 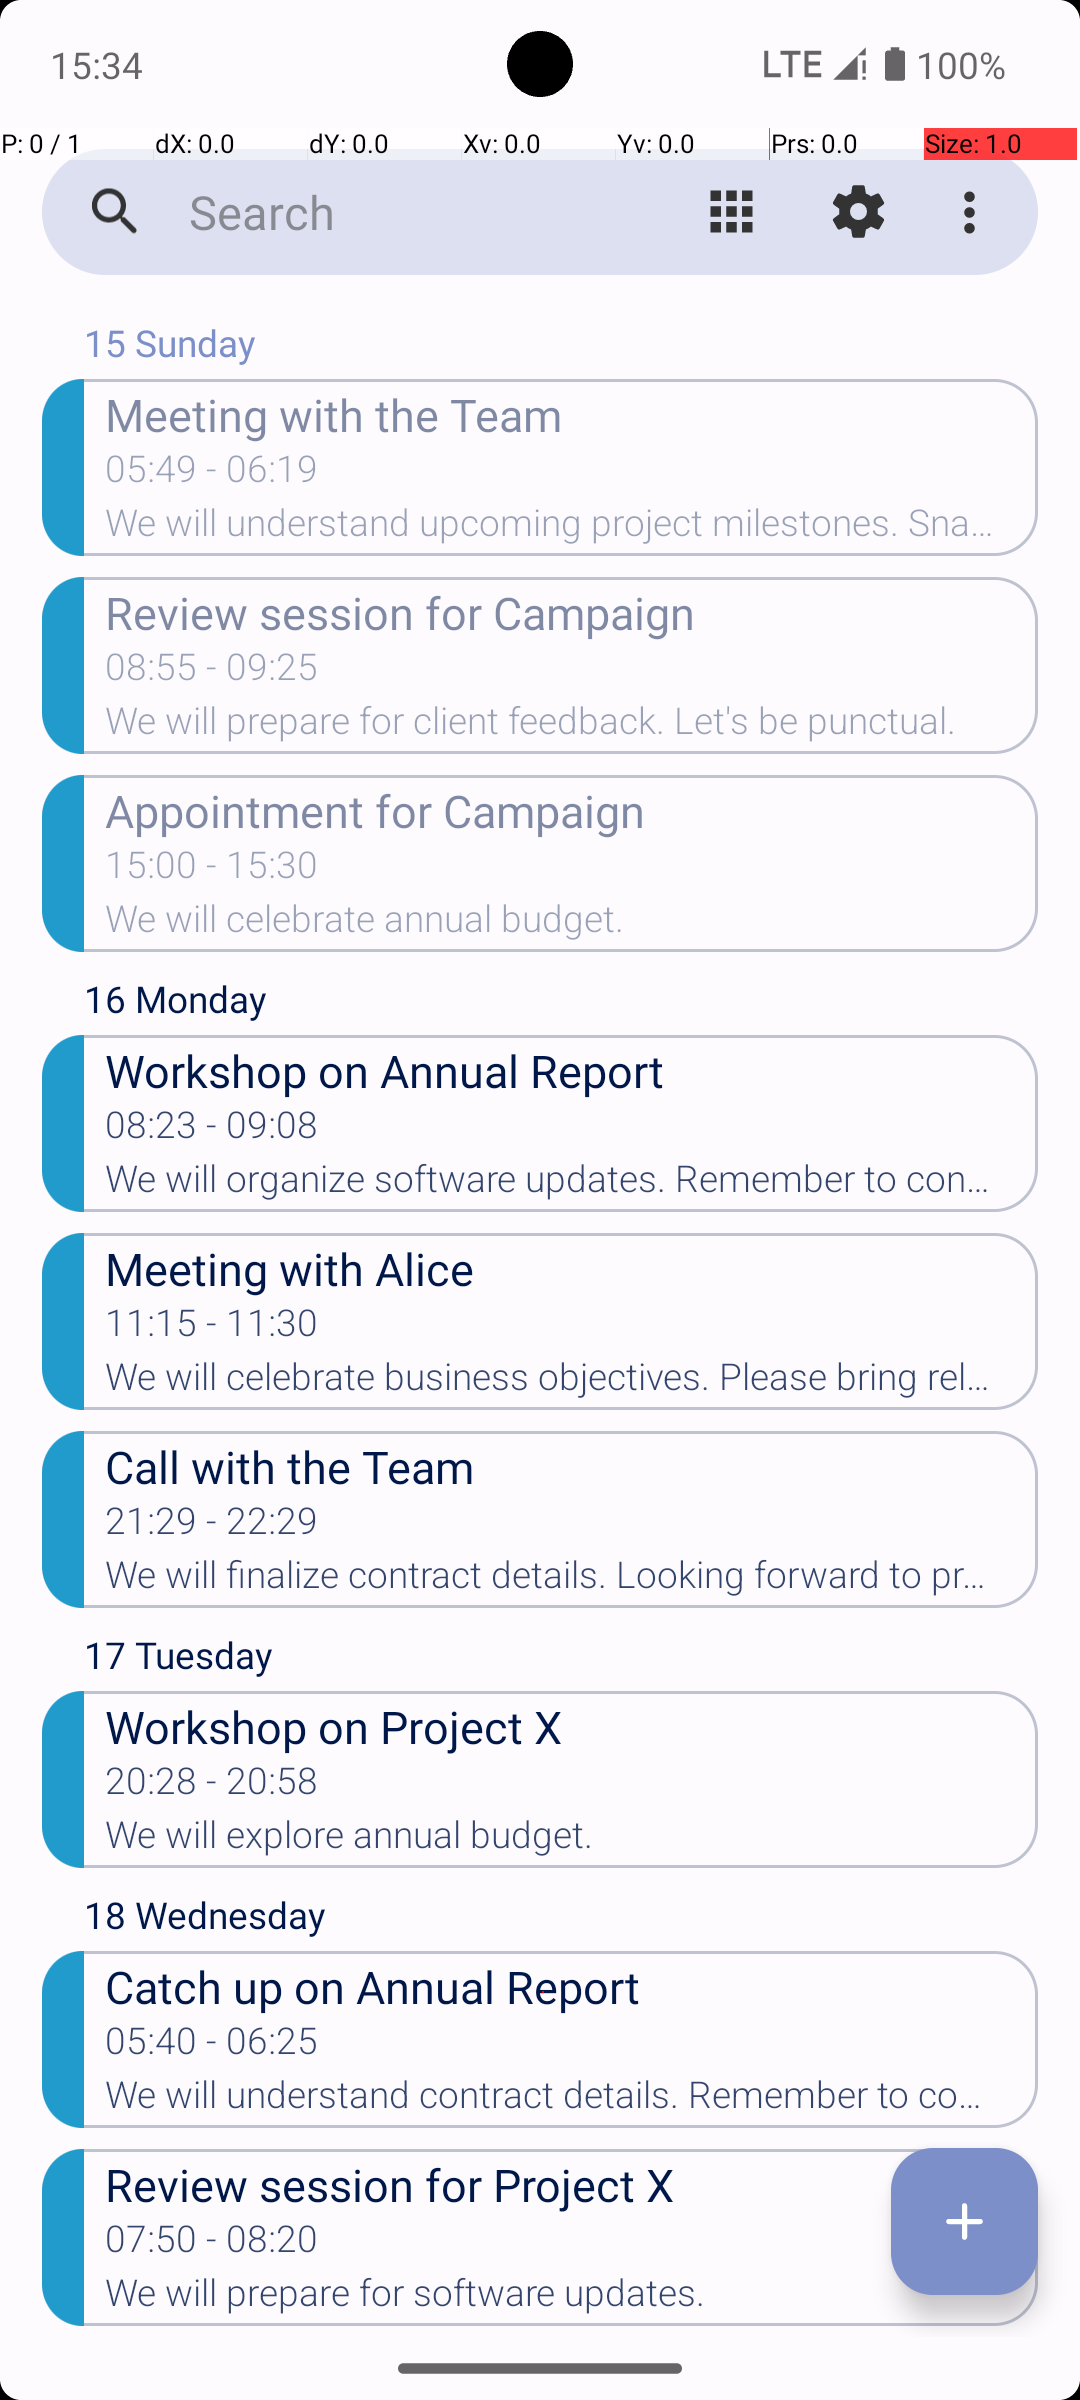 I want to click on 05:49 - 06:19, so click(x=212, y=475).